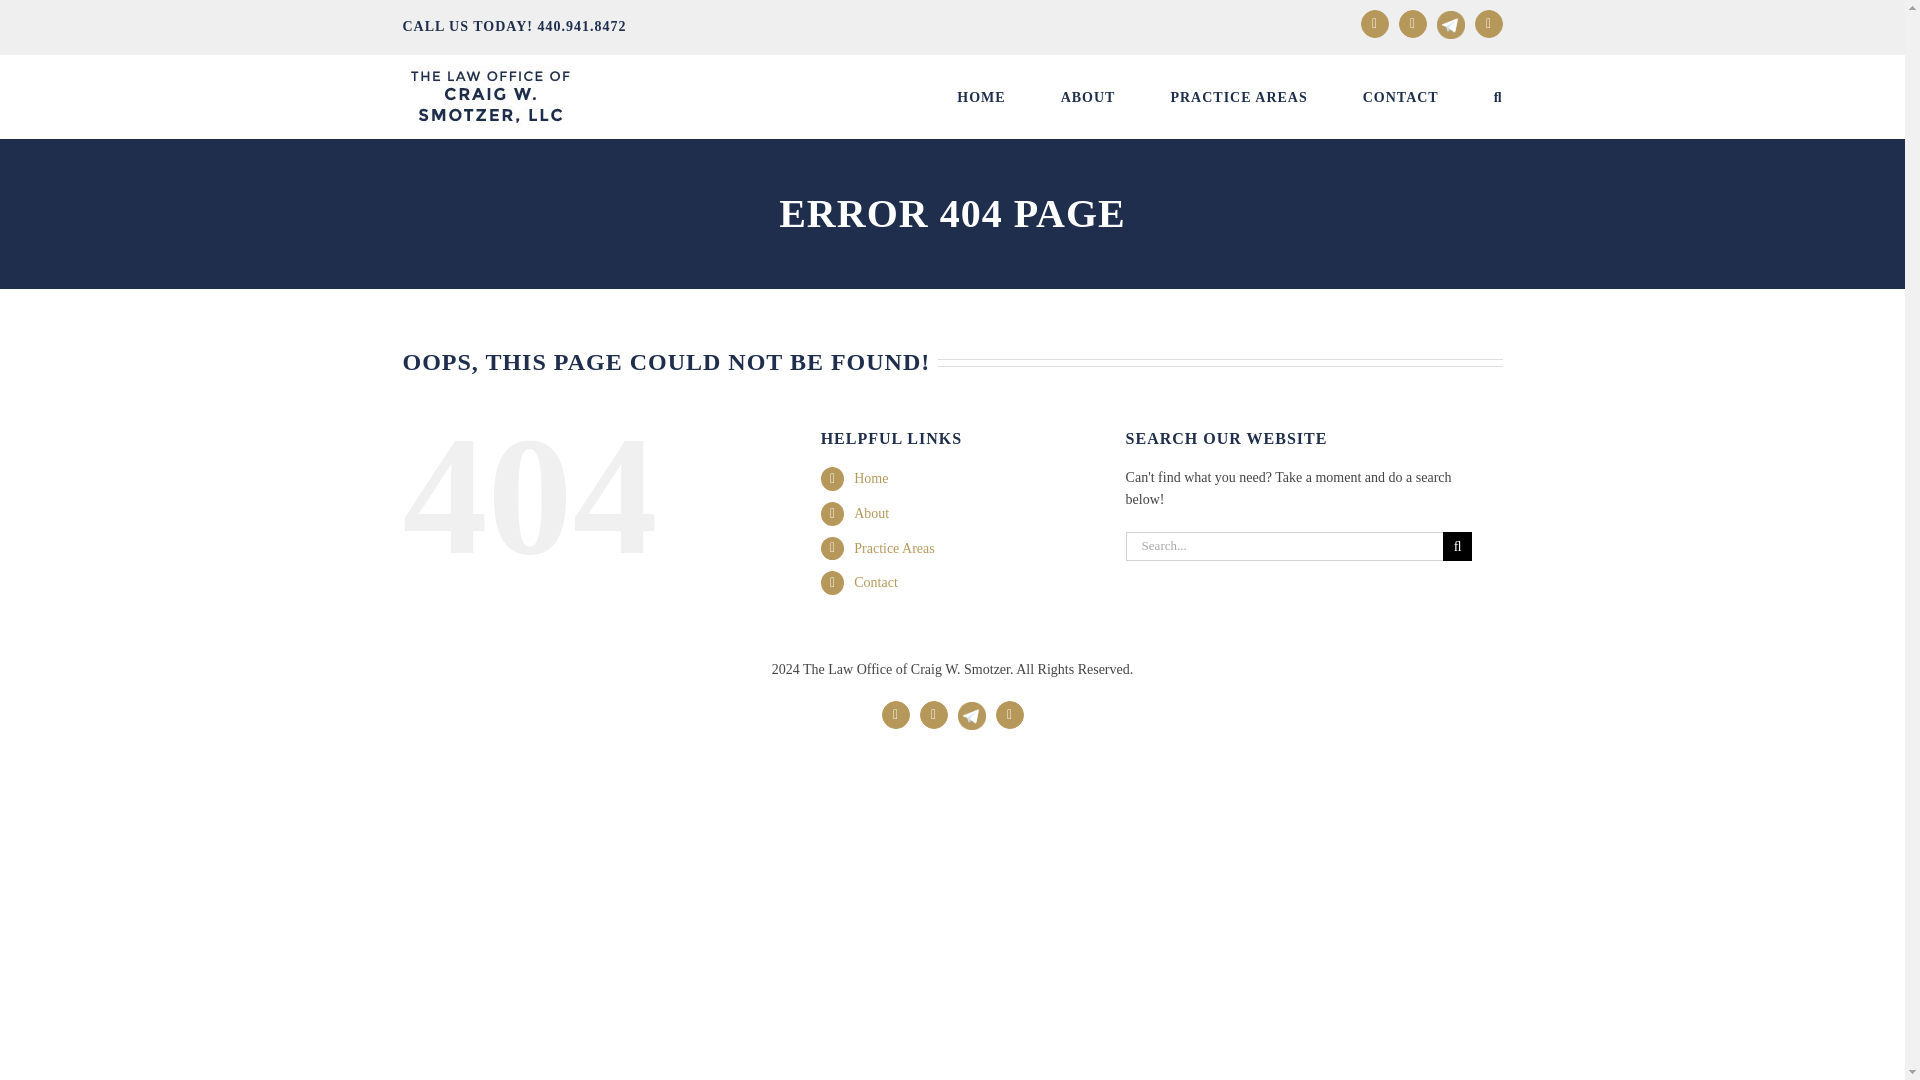 The height and width of the screenshot is (1080, 1920). Describe the element at coordinates (1488, 23) in the screenshot. I see `tumblr` at that location.